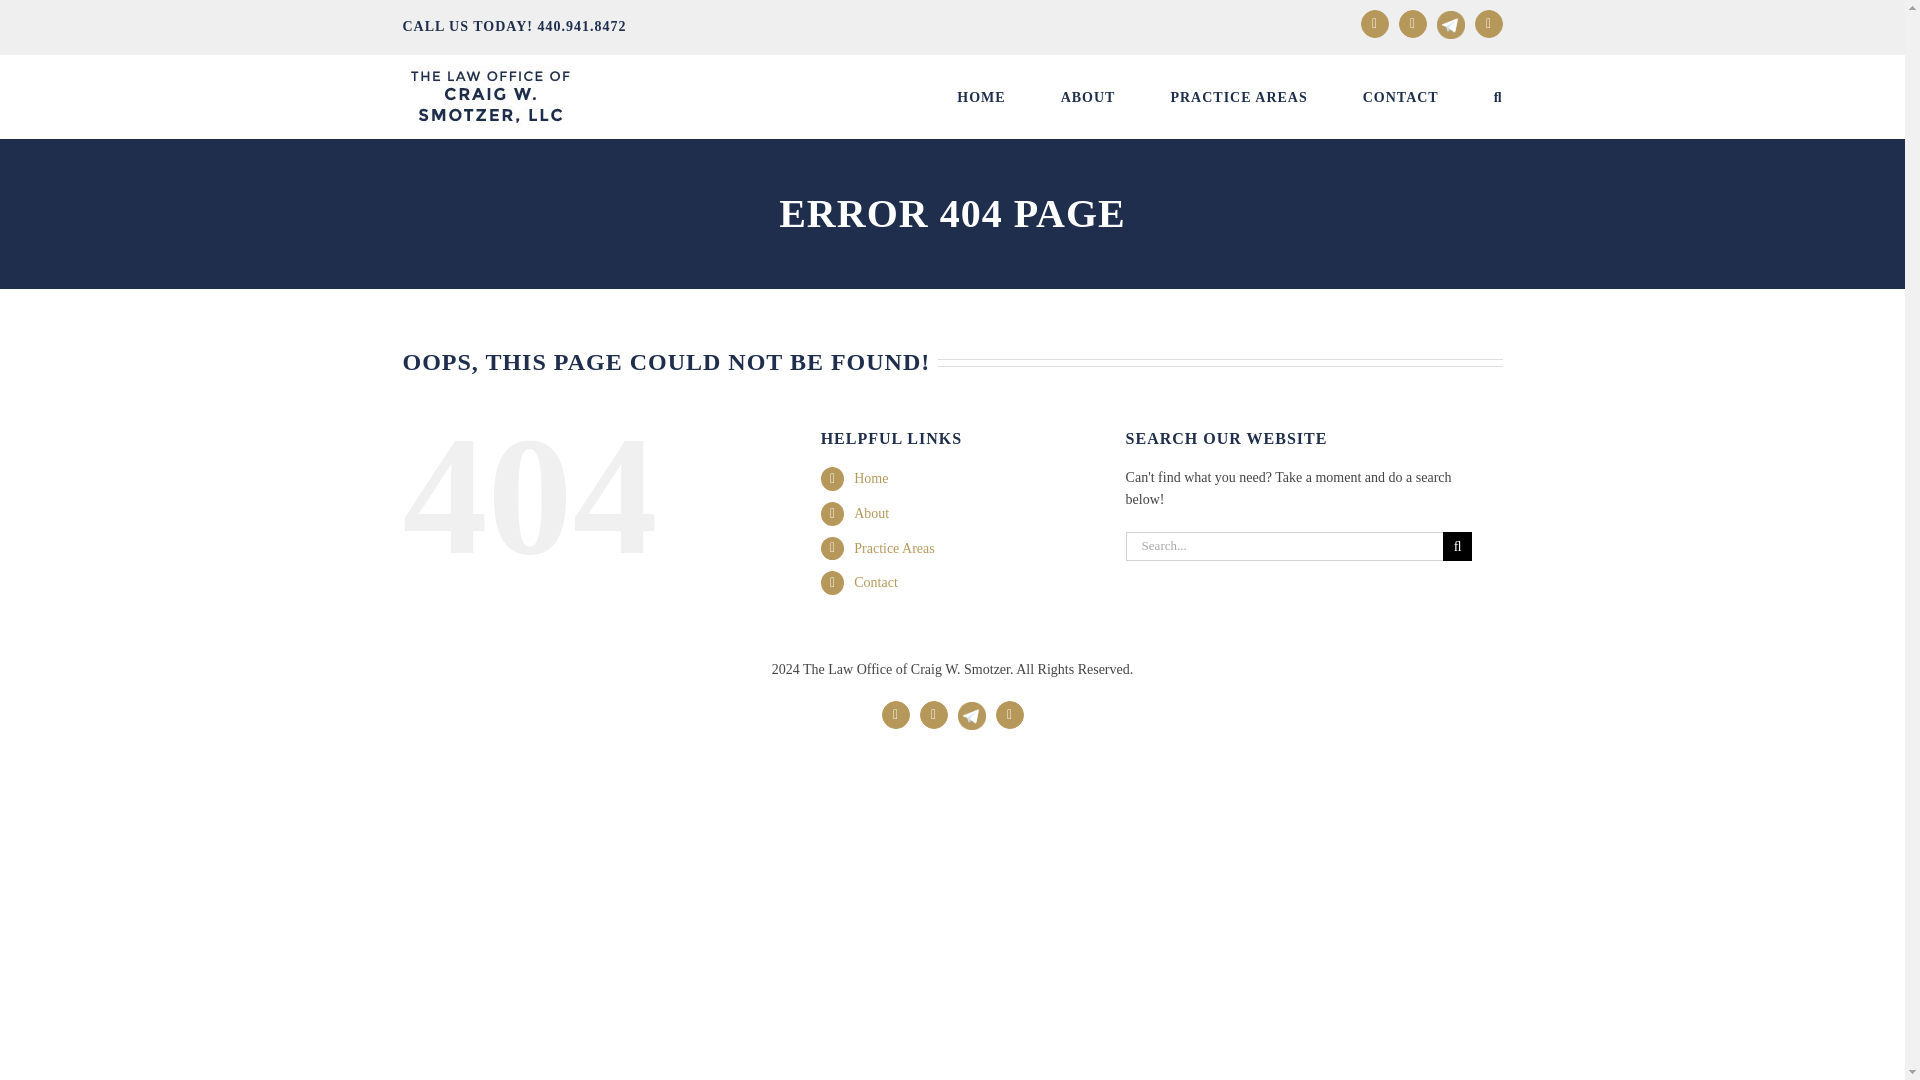 The height and width of the screenshot is (1080, 1920). Describe the element at coordinates (1488, 23) in the screenshot. I see `tumblr` at that location.